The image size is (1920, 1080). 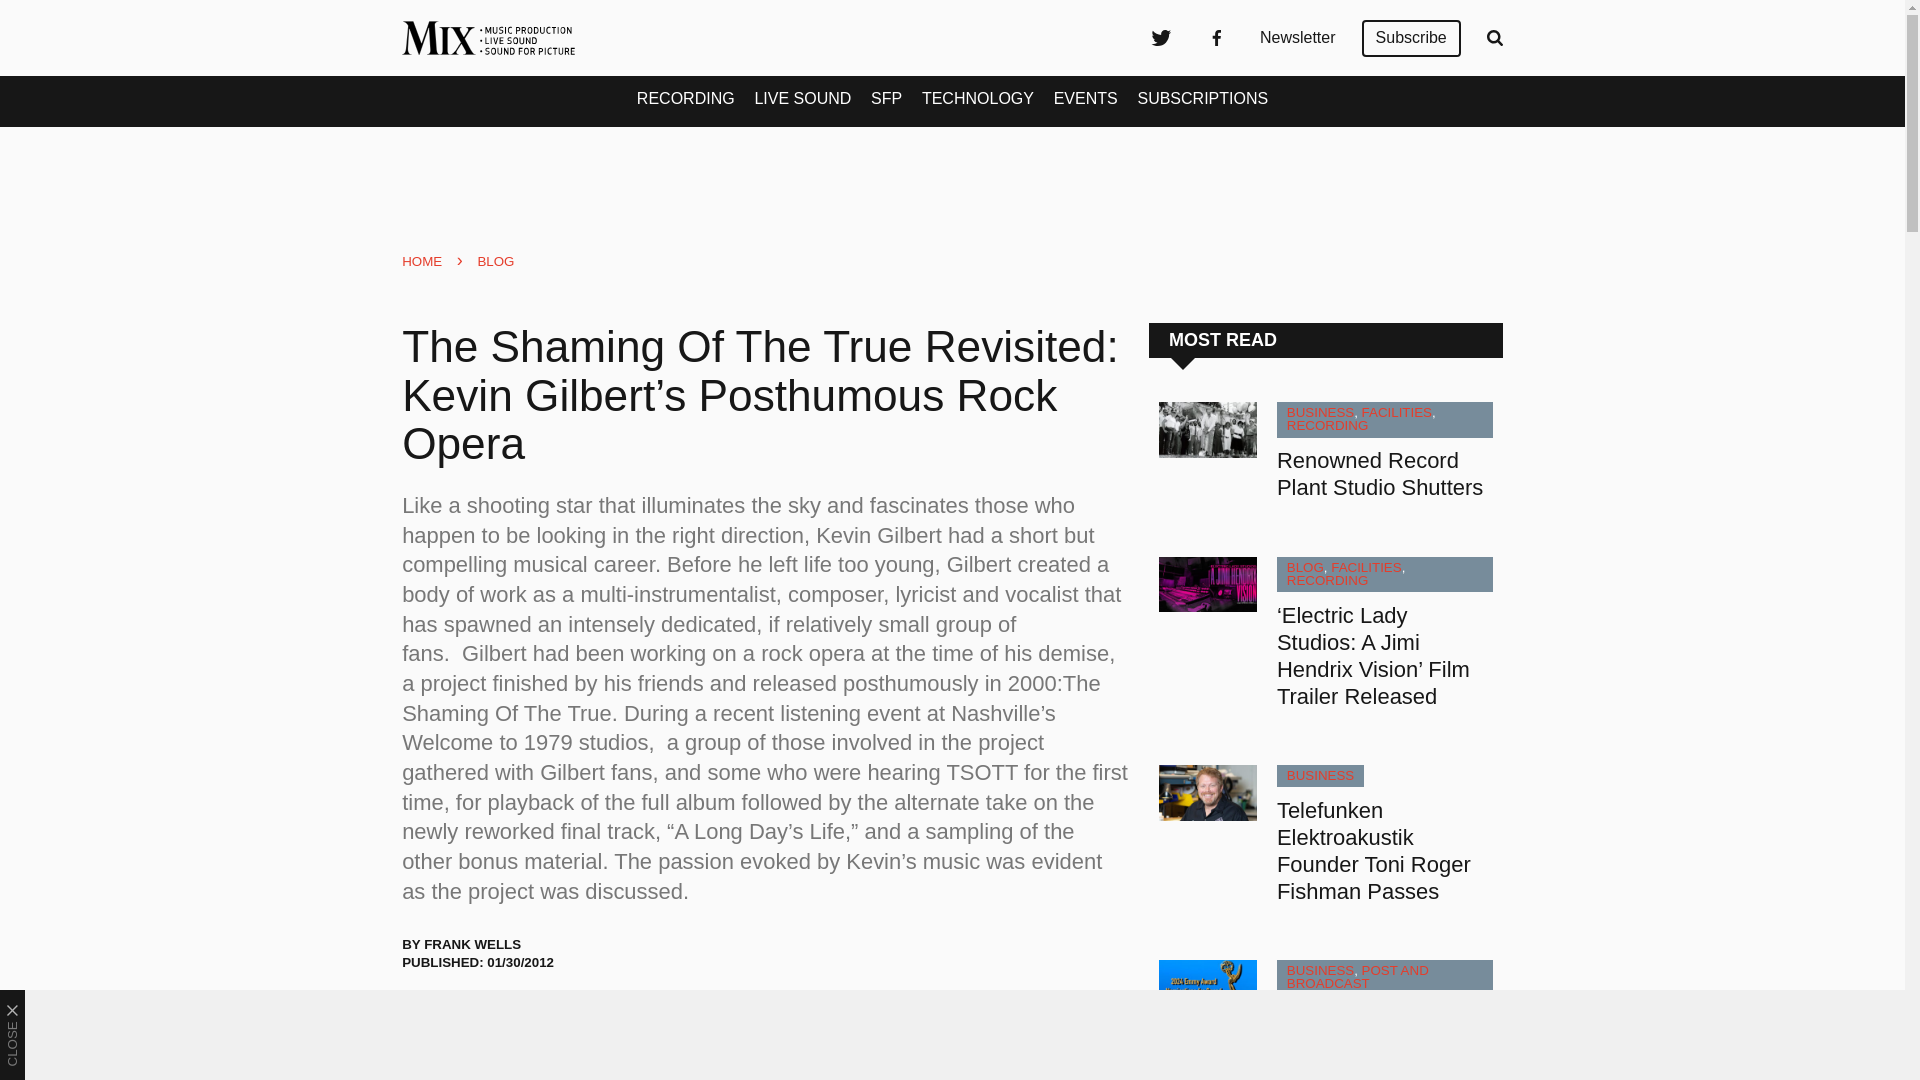 I want to click on Share on Twitter, so click(x=426, y=1017).